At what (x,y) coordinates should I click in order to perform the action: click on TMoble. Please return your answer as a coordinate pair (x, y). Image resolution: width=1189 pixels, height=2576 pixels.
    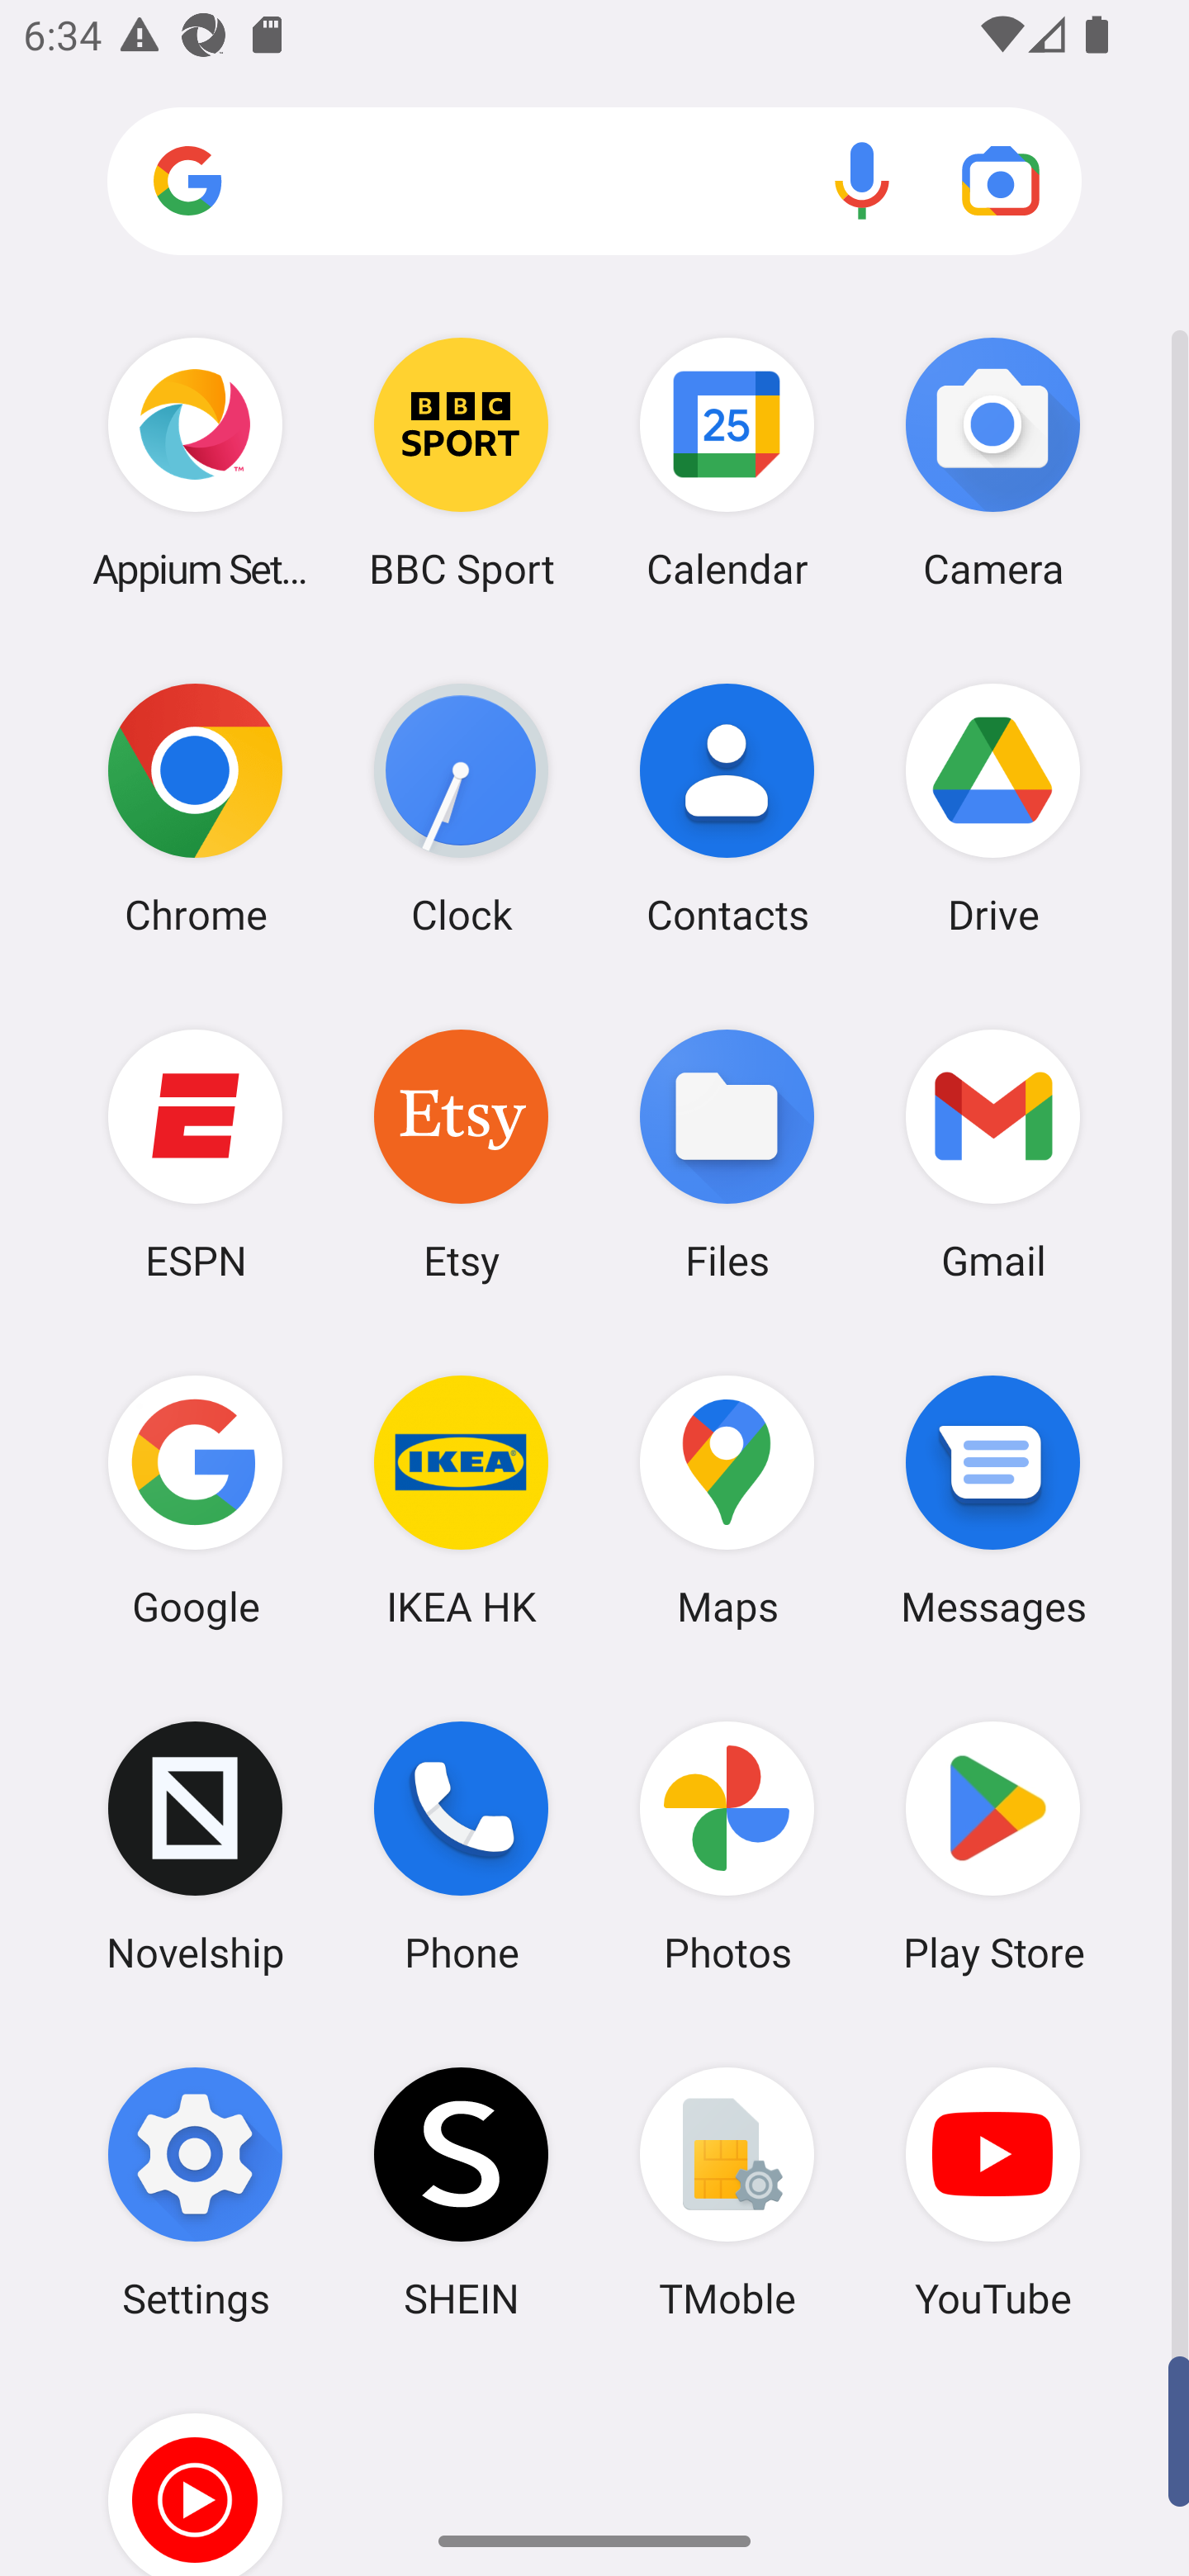
    Looking at the image, I should click on (727, 2192).